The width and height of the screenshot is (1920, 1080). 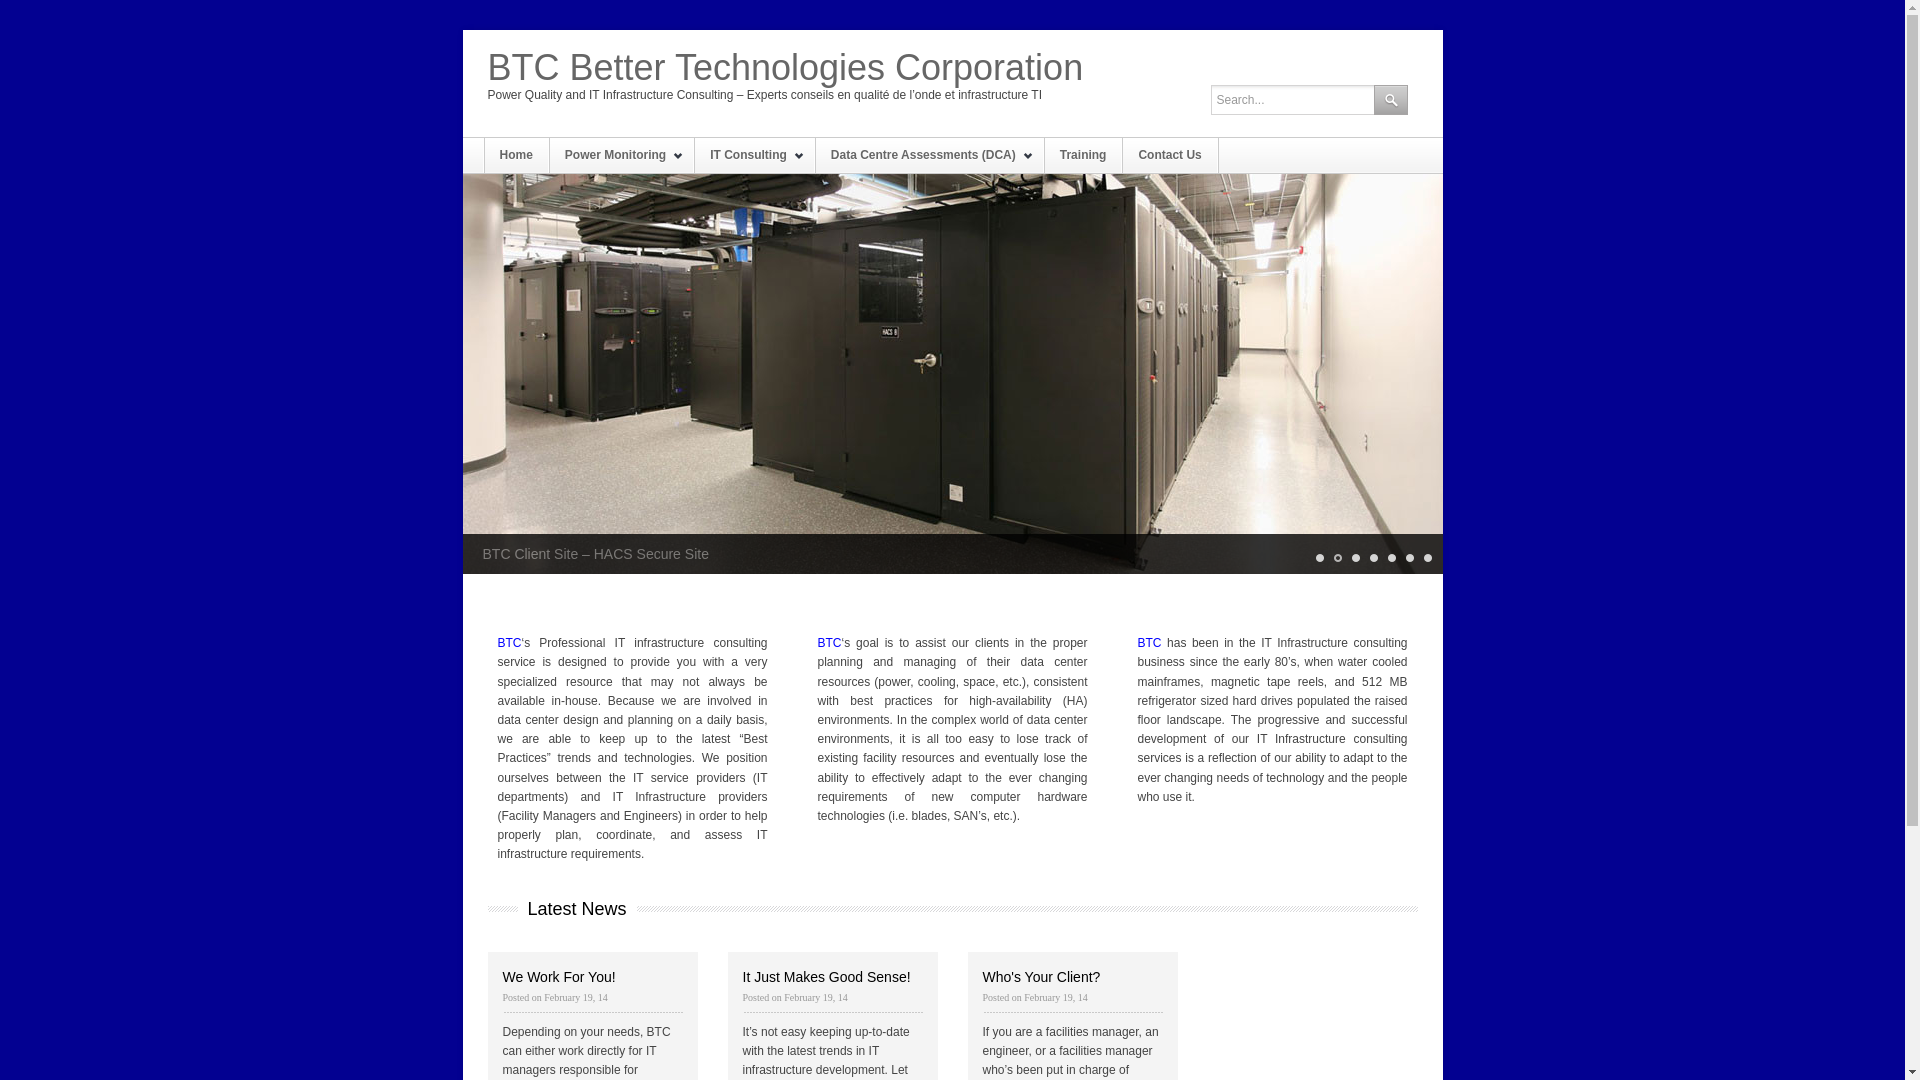 What do you see at coordinates (1354, 558) in the screenshot?
I see `3` at bounding box center [1354, 558].